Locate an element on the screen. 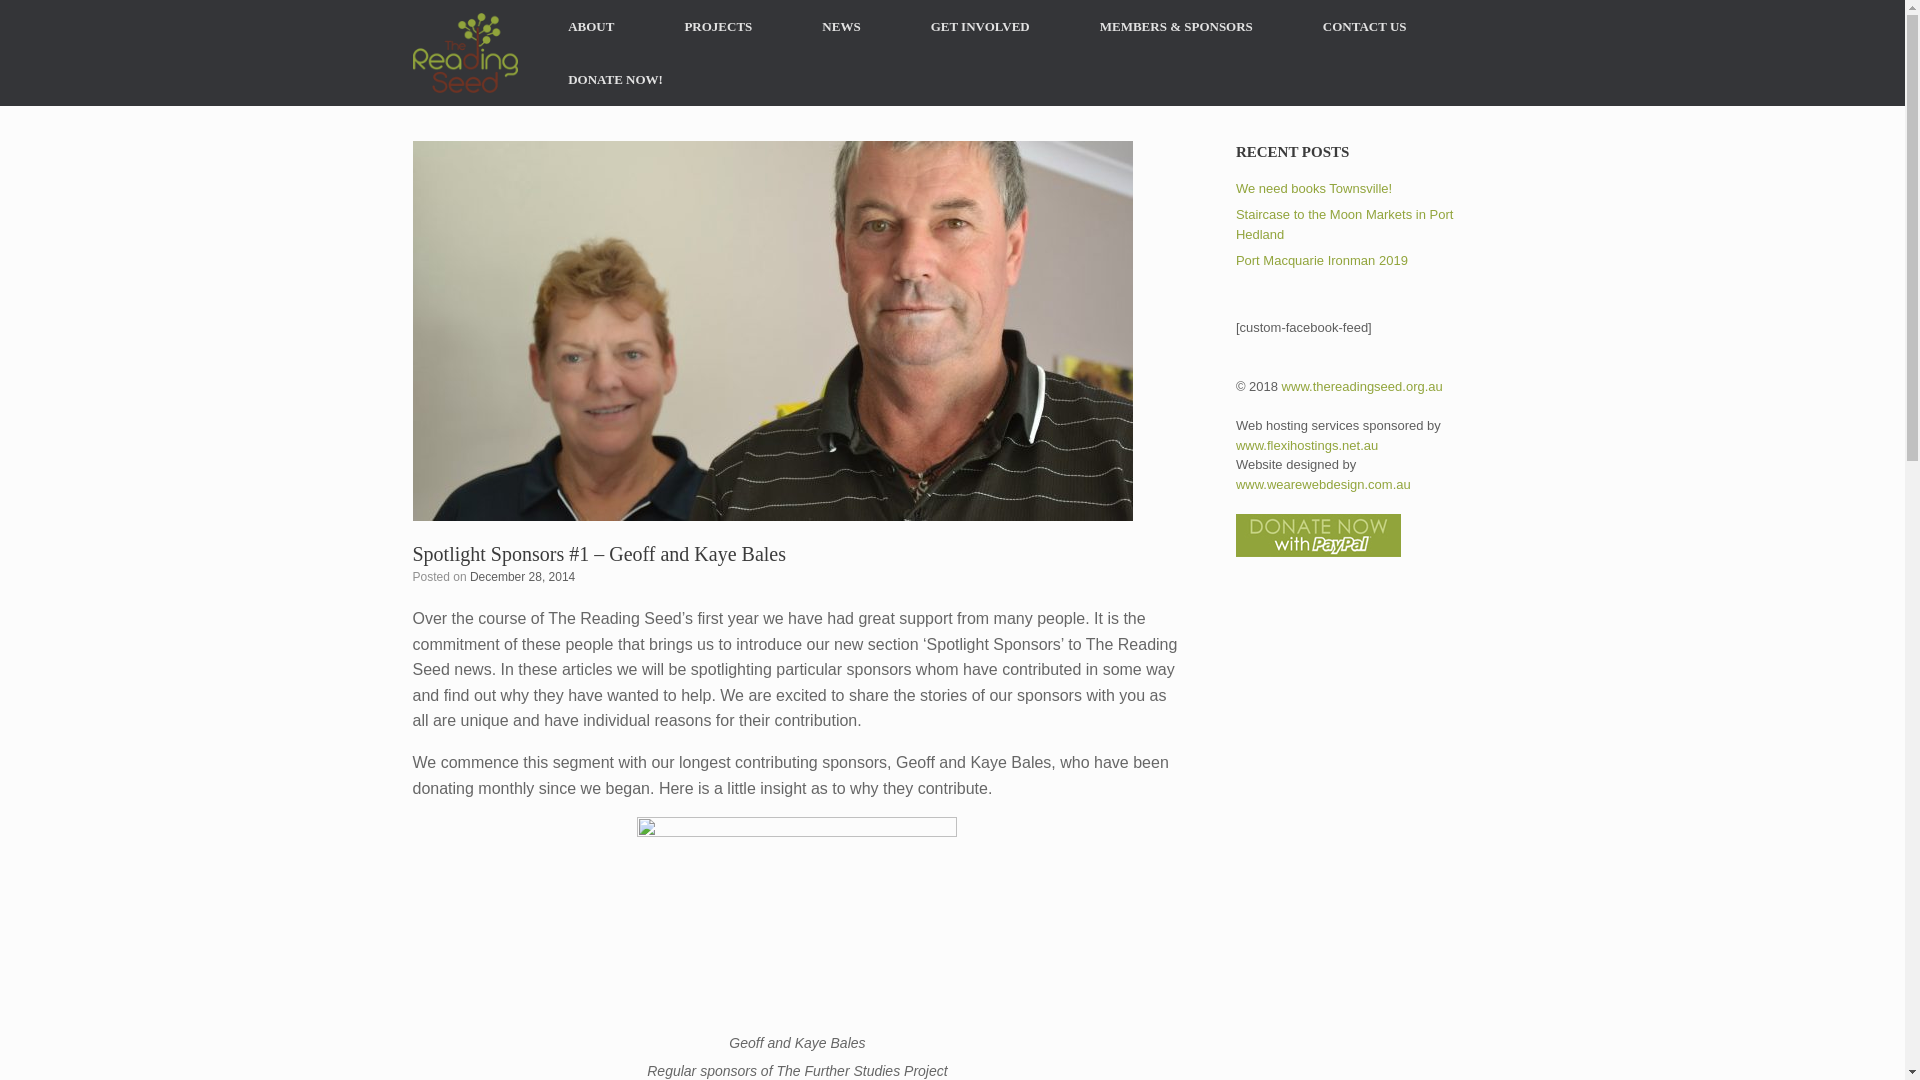  www.thereadingseed.org.au is located at coordinates (1362, 386).